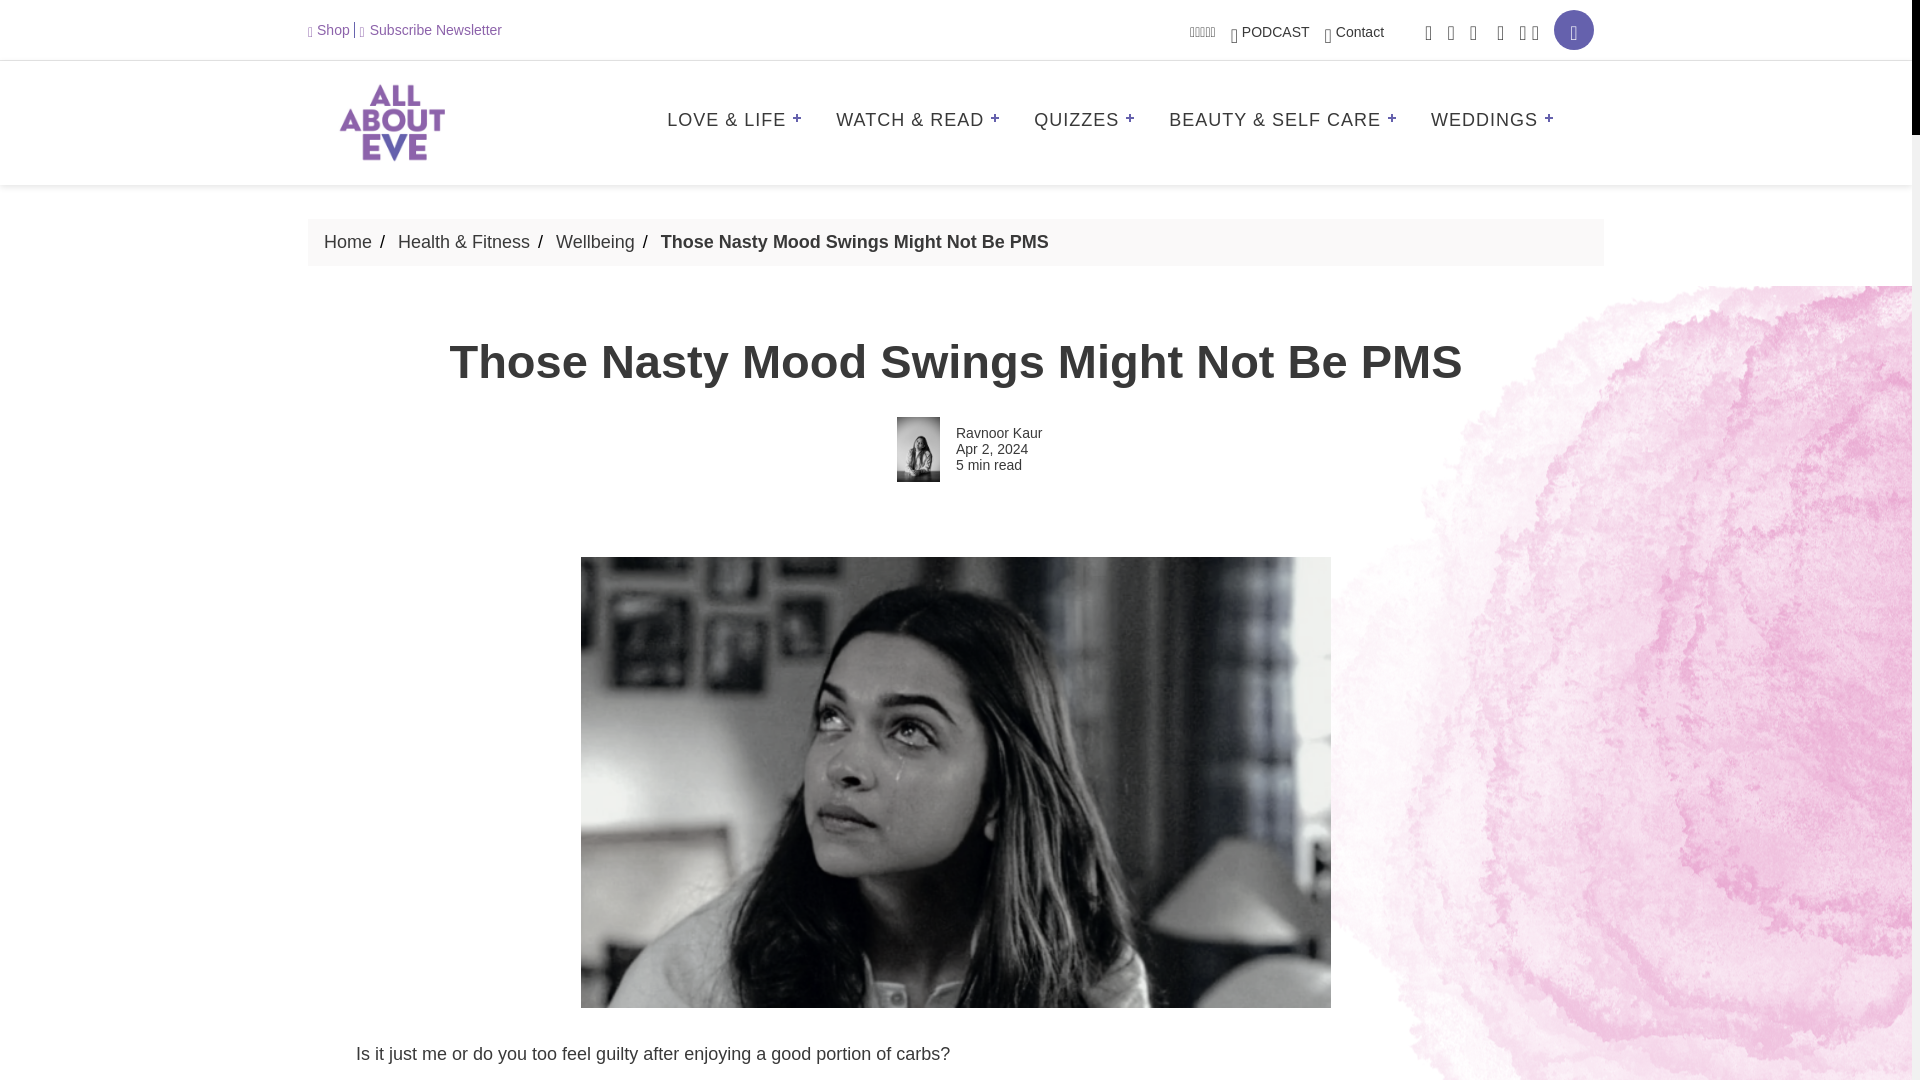 The width and height of the screenshot is (1920, 1080). I want to click on QUIZZES, so click(1091, 122).